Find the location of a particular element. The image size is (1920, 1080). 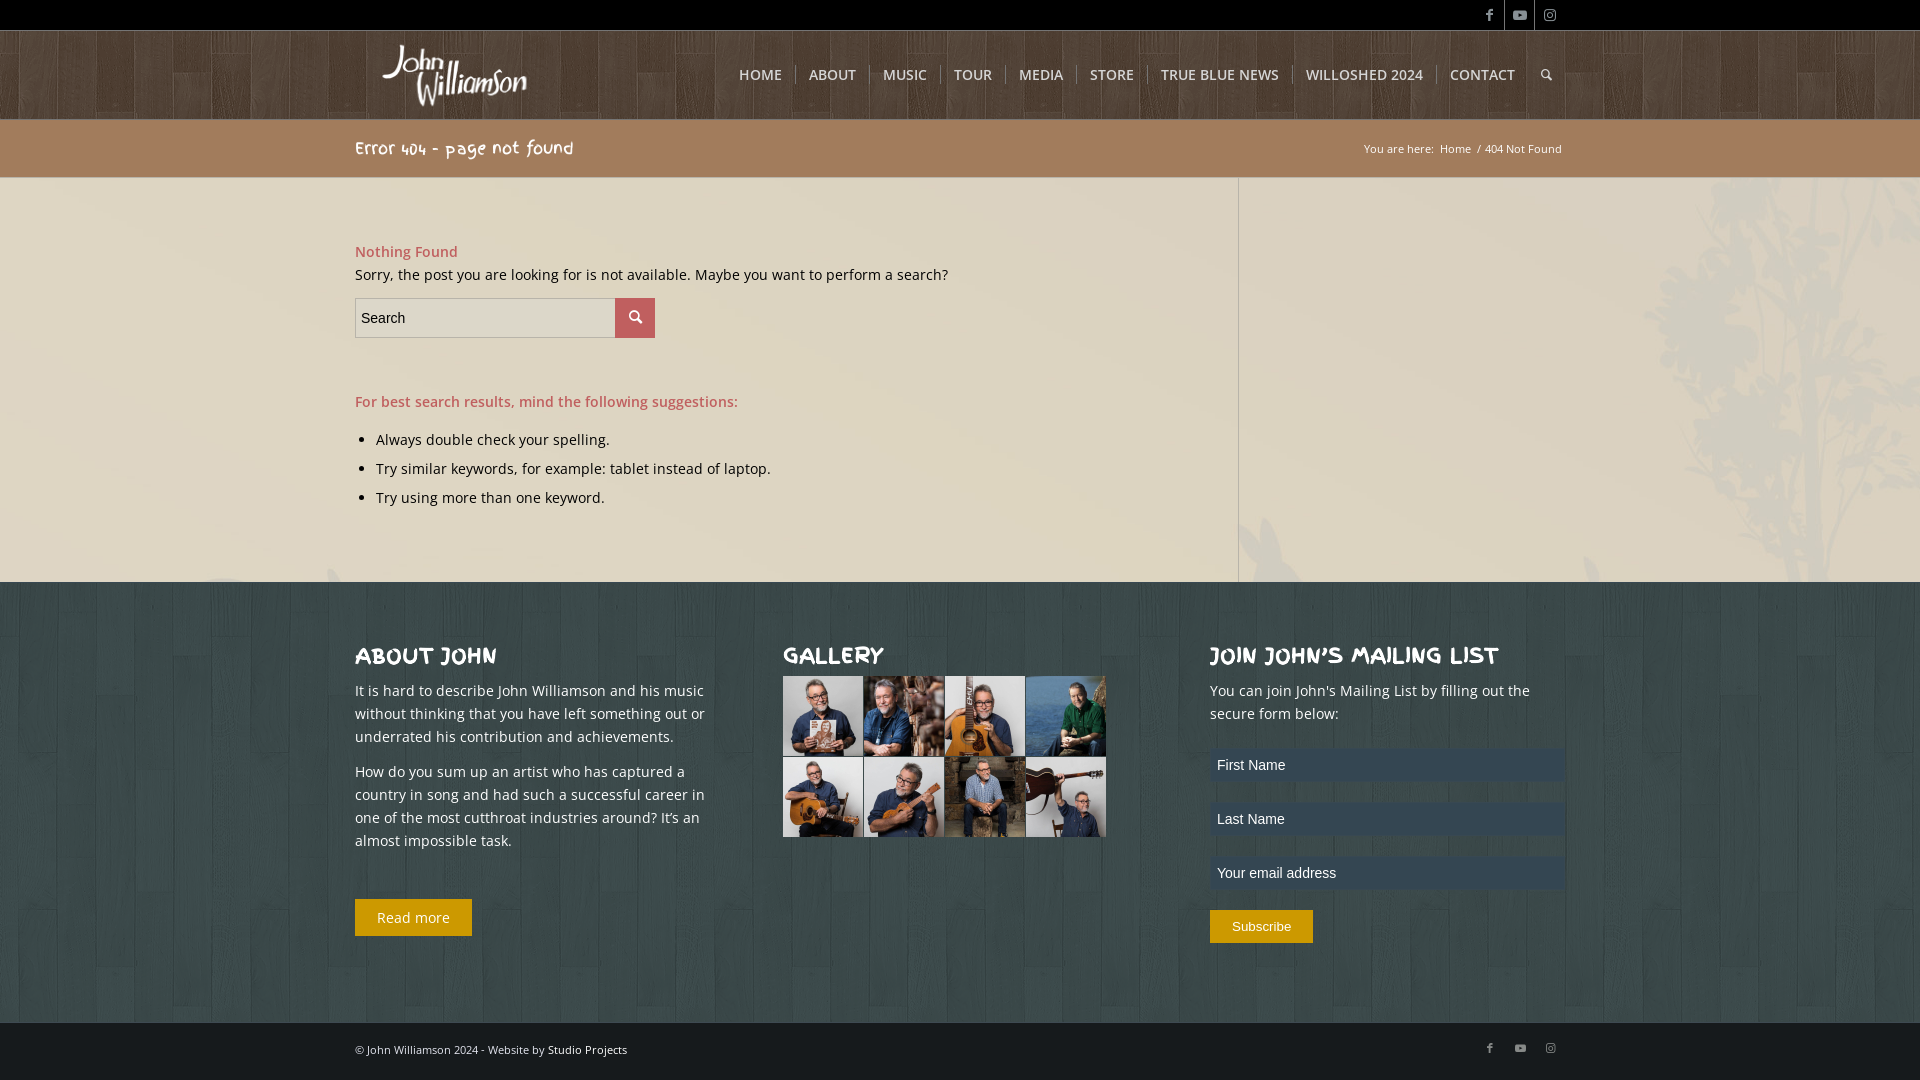

STORE is located at coordinates (1112, 75).